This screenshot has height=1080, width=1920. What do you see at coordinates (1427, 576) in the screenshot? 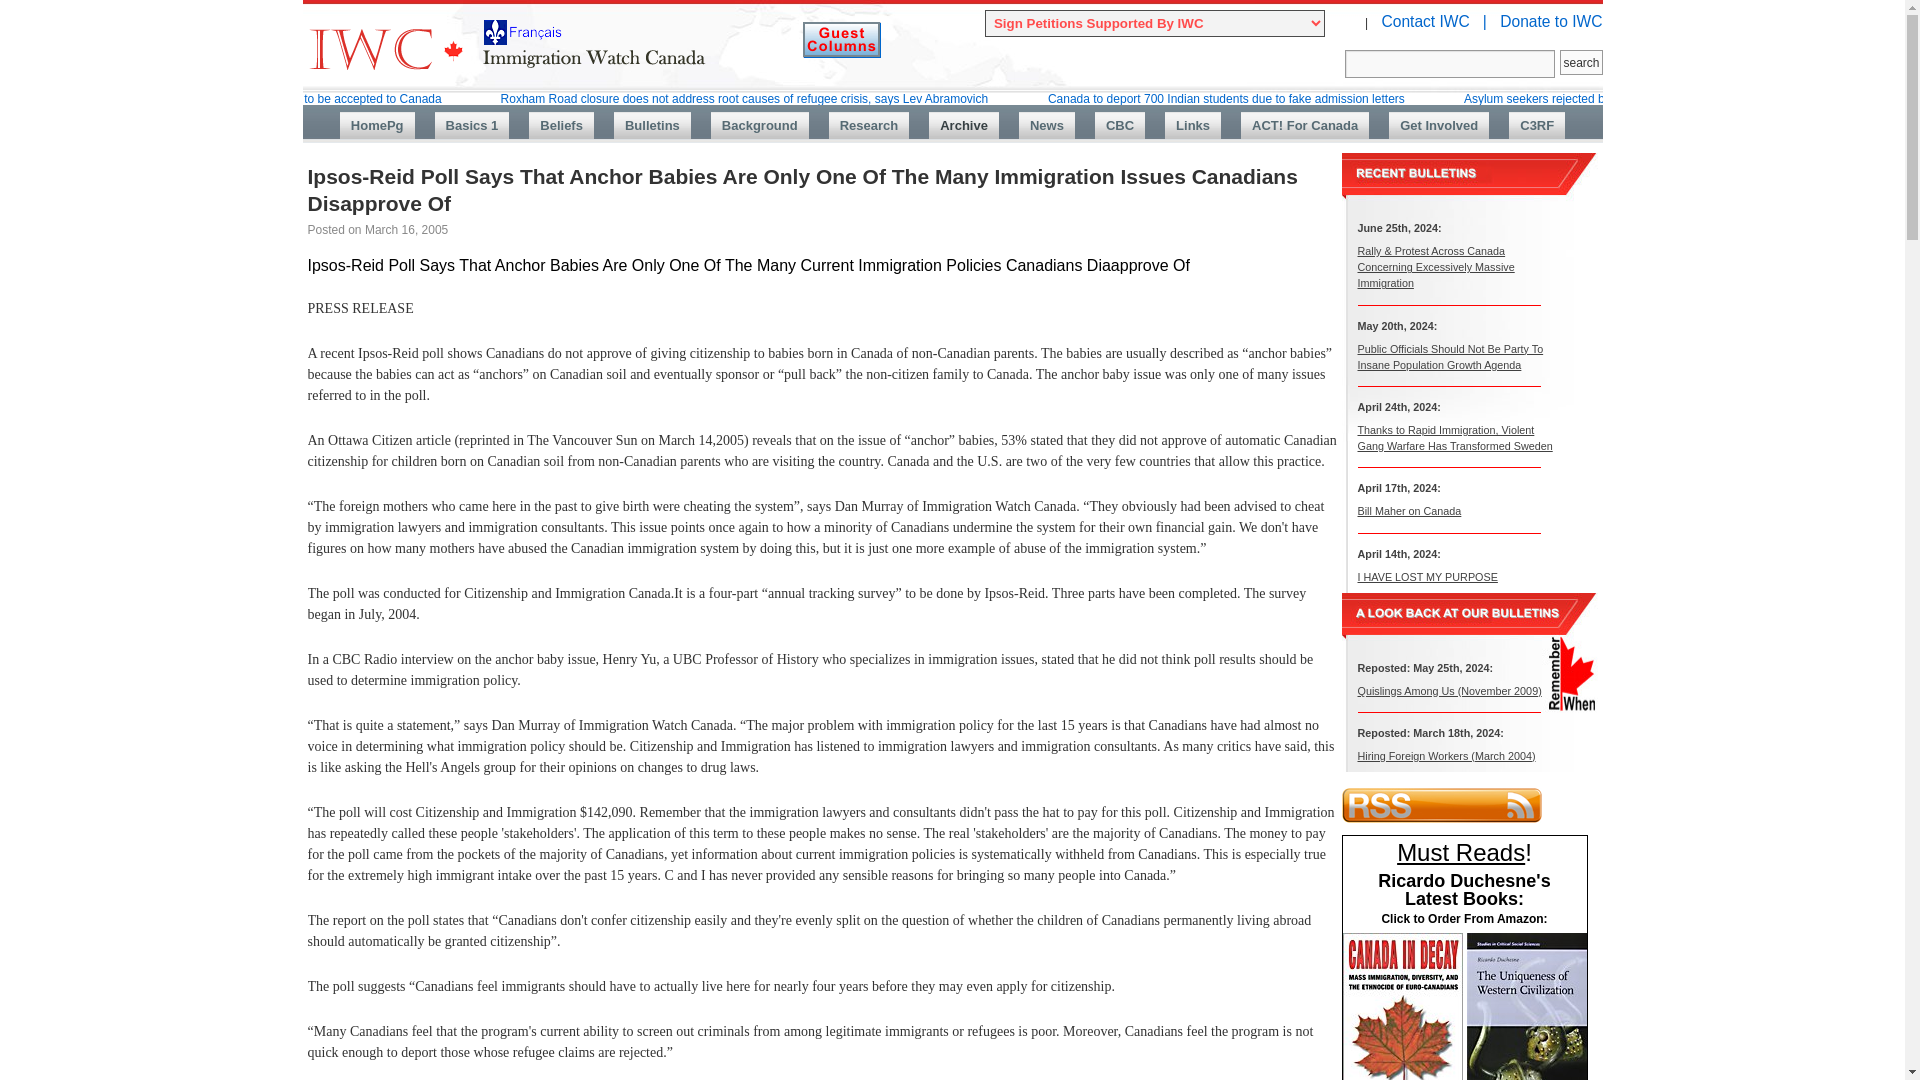
I see `Permanent Link to I HAVE LOST MY PURPOSE` at bounding box center [1427, 576].